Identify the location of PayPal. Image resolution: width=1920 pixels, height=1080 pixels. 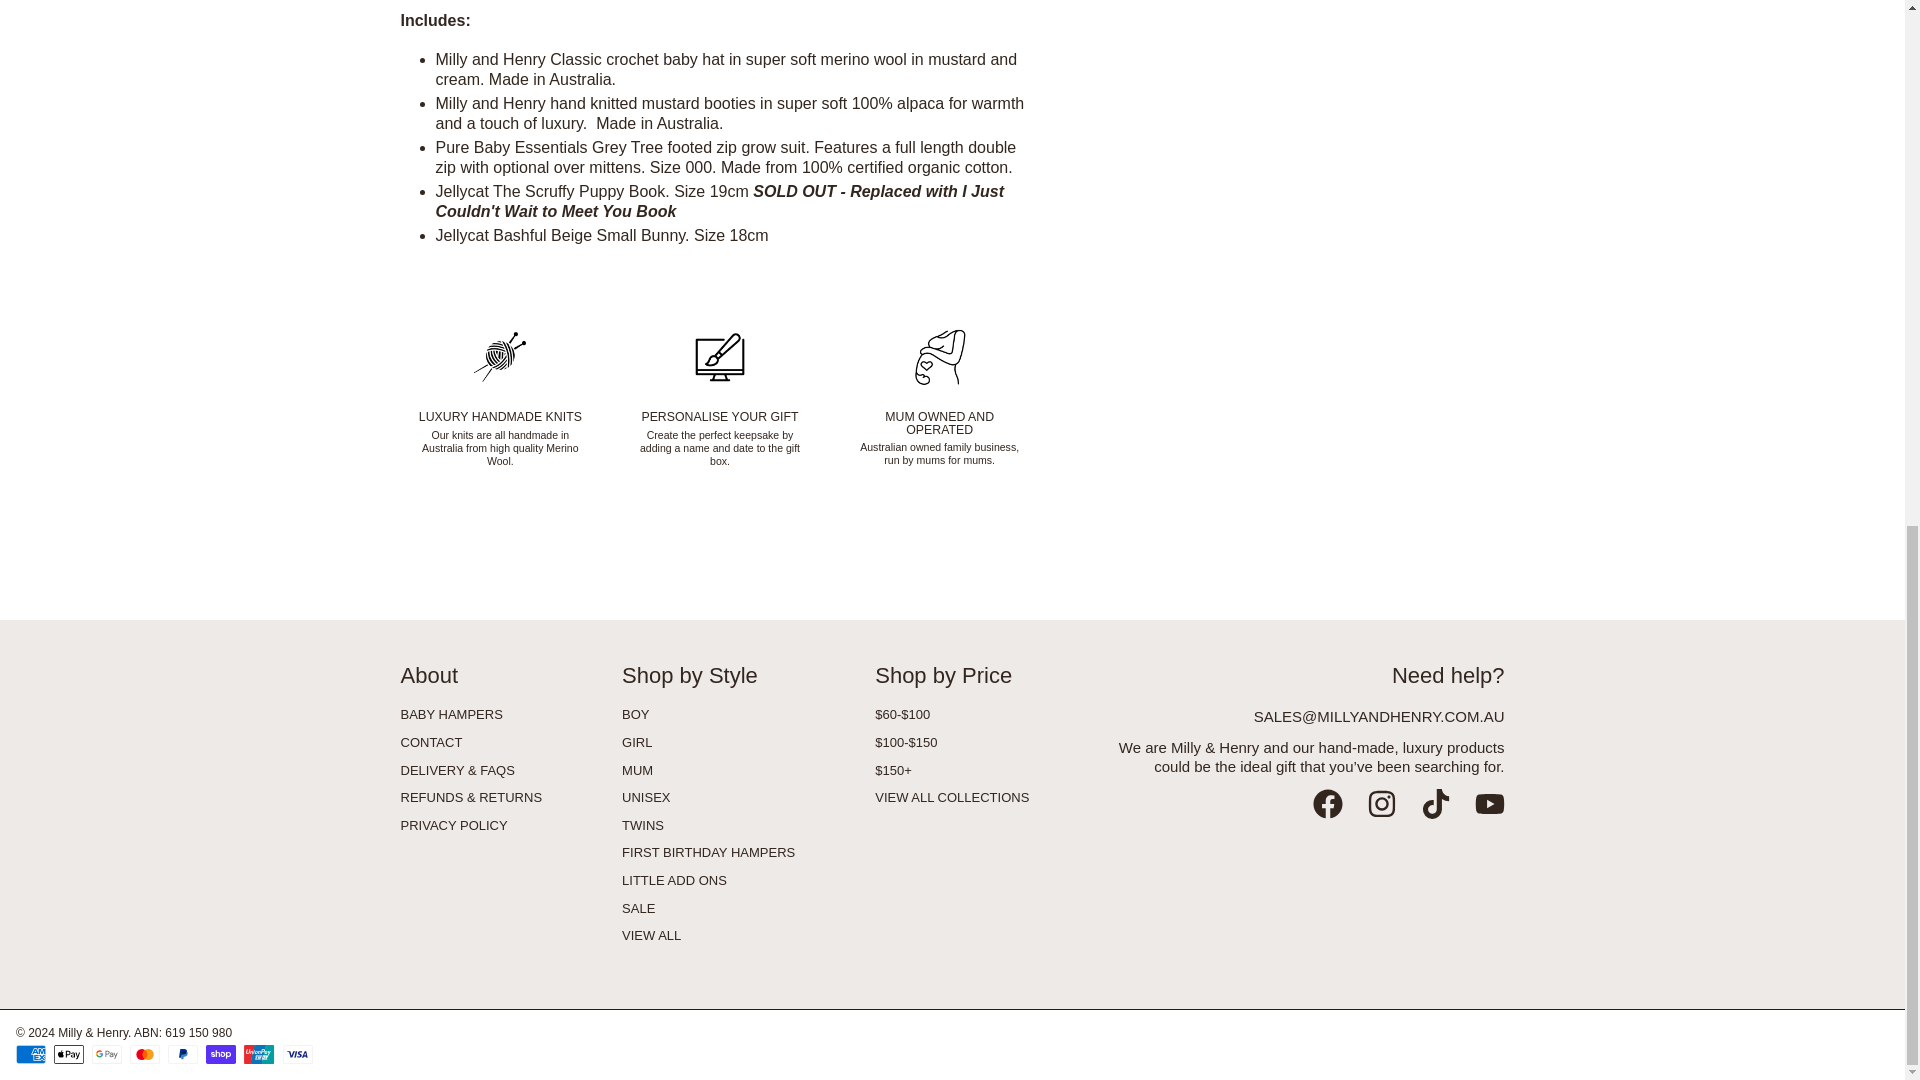
(182, 1054).